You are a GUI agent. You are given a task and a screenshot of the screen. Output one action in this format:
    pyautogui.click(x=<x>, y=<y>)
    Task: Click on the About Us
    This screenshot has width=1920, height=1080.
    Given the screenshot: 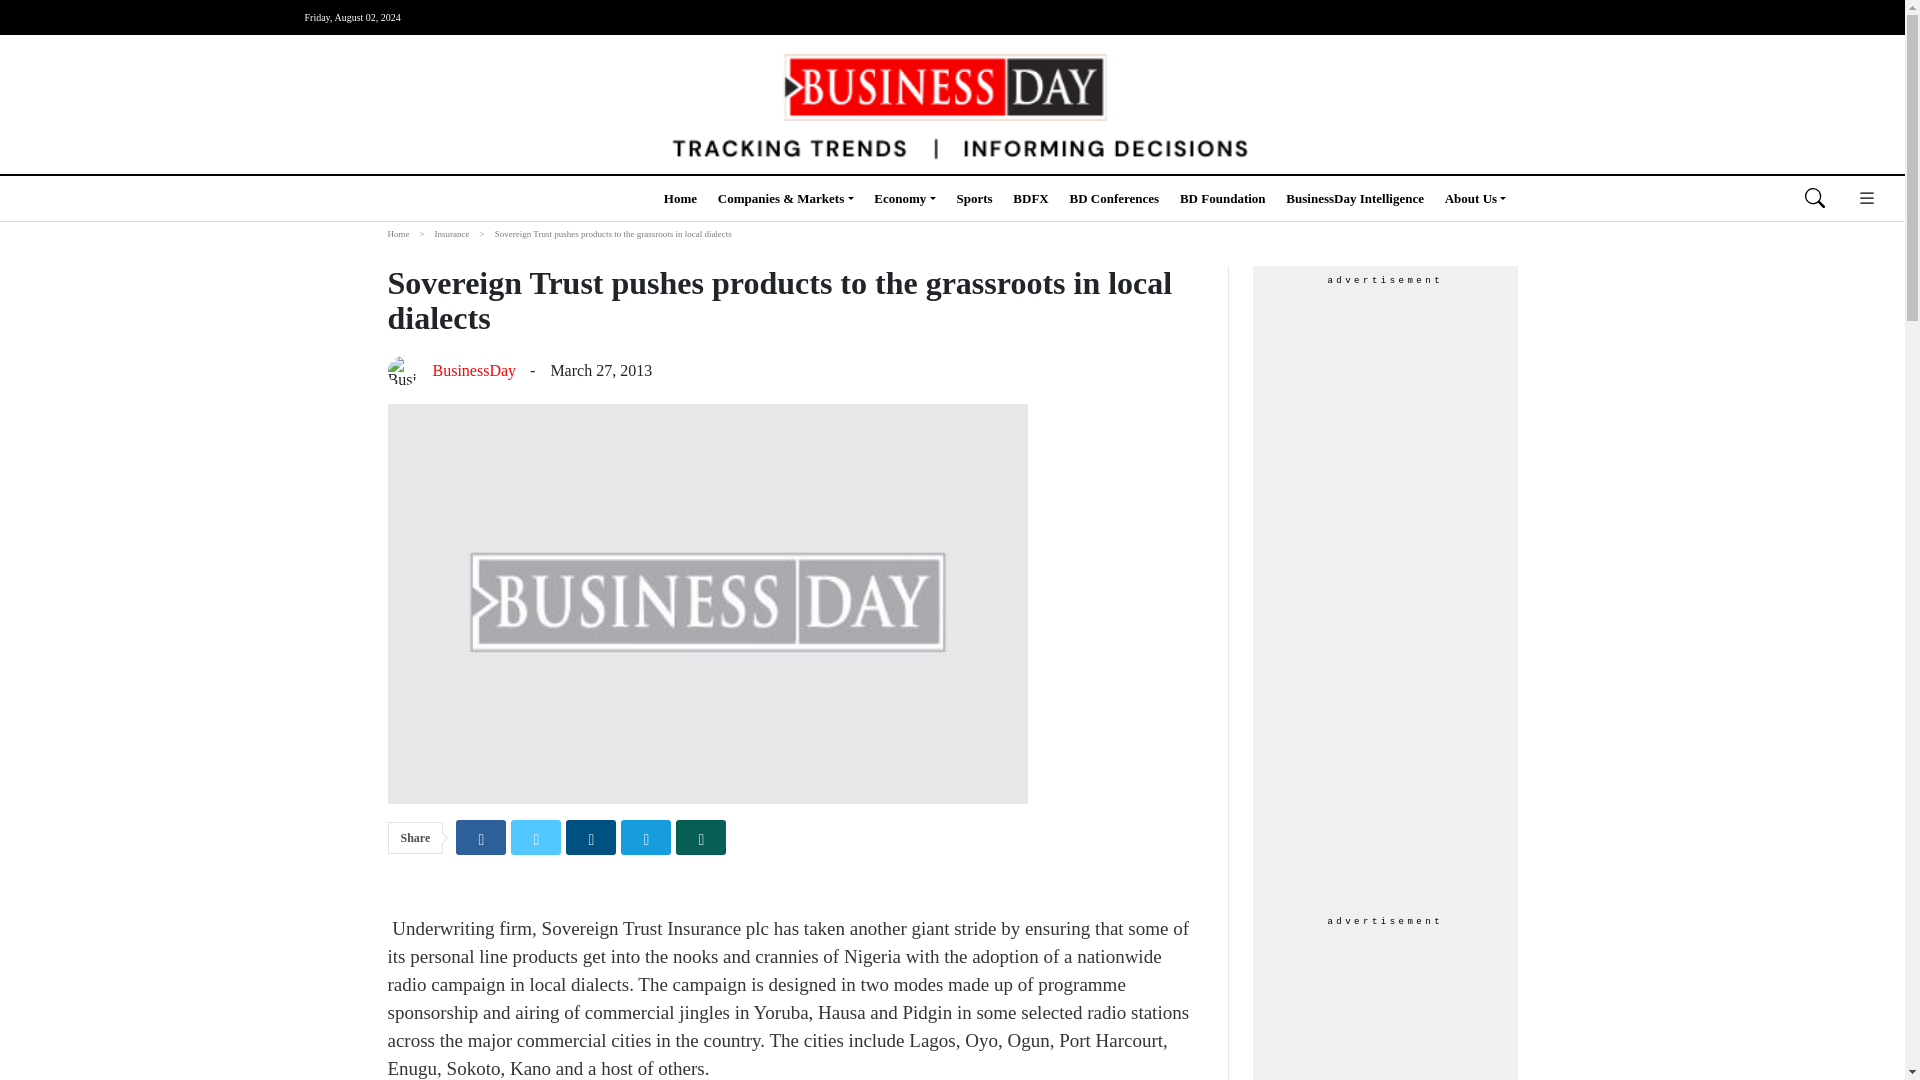 What is the action you would take?
    pyautogui.click(x=1476, y=198)
    